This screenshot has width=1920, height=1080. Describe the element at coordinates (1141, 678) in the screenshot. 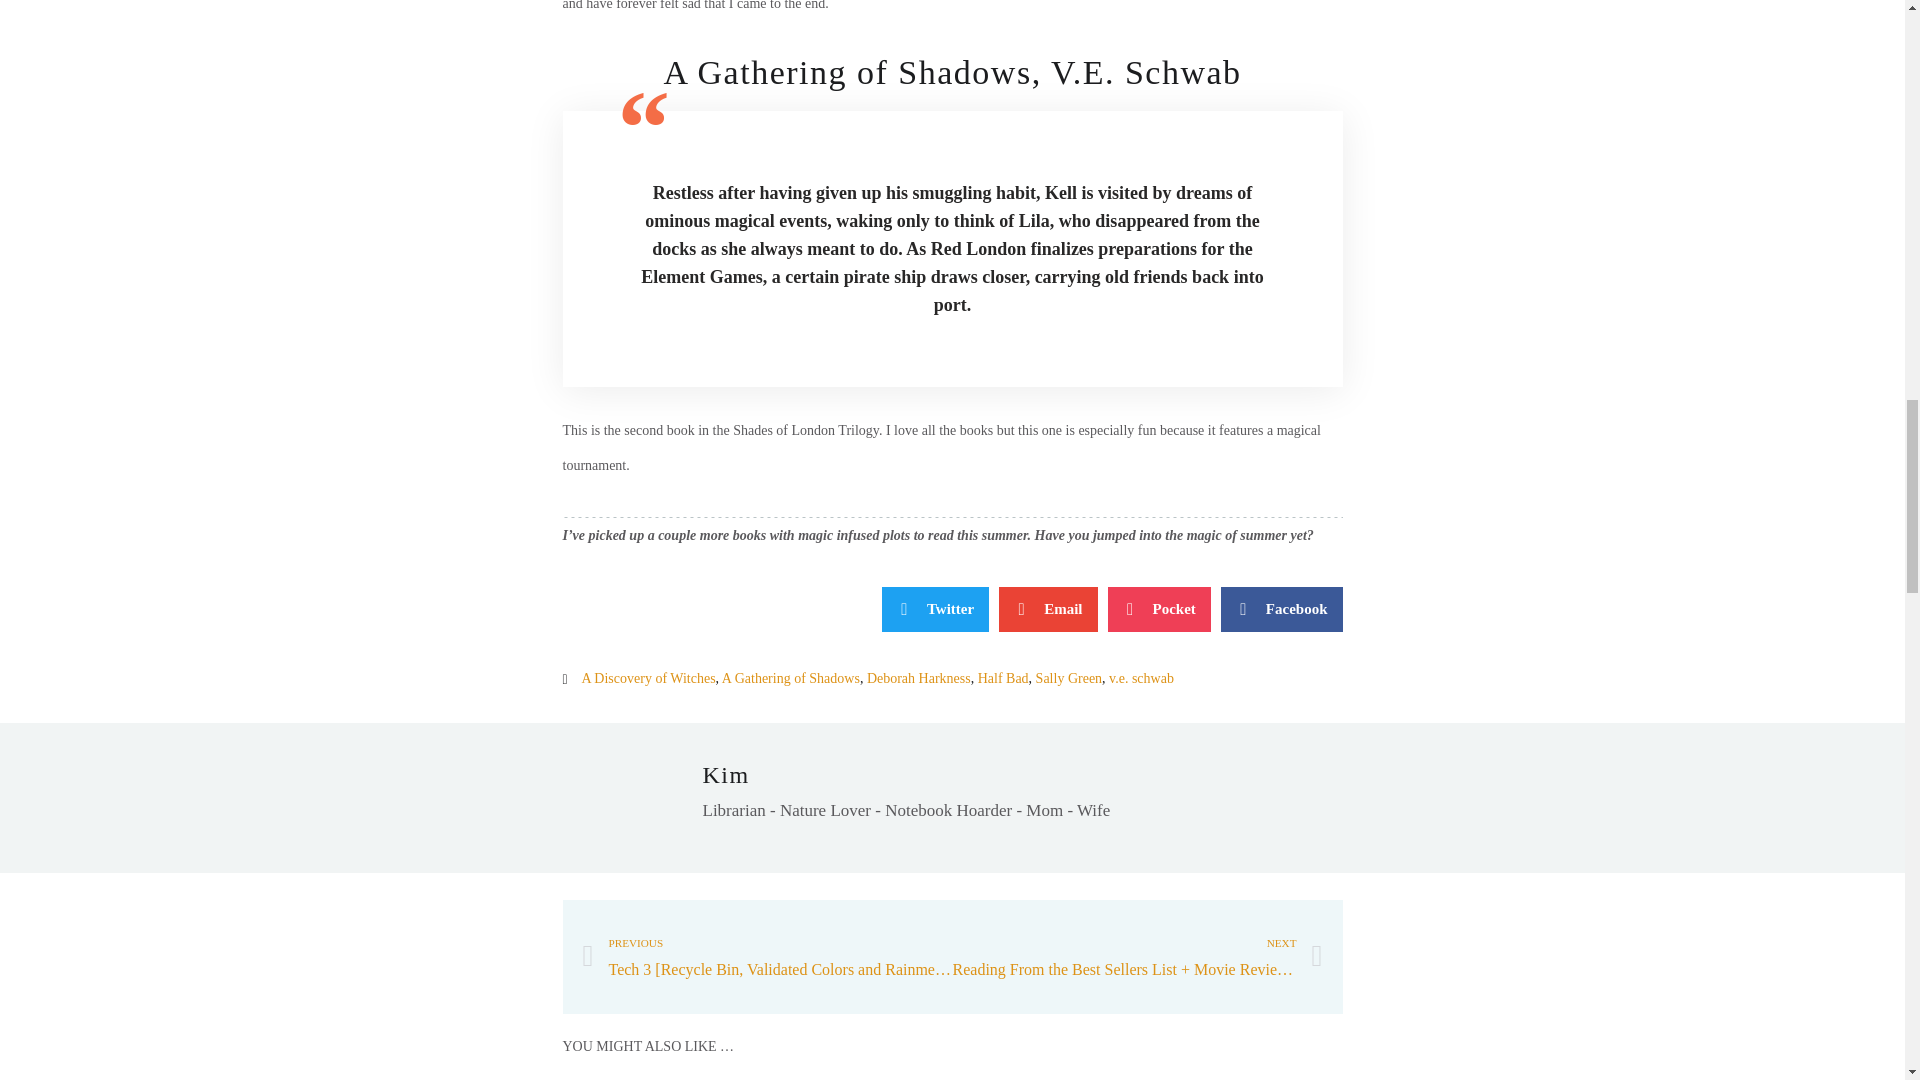

I see `v.e. schwab` at that location.